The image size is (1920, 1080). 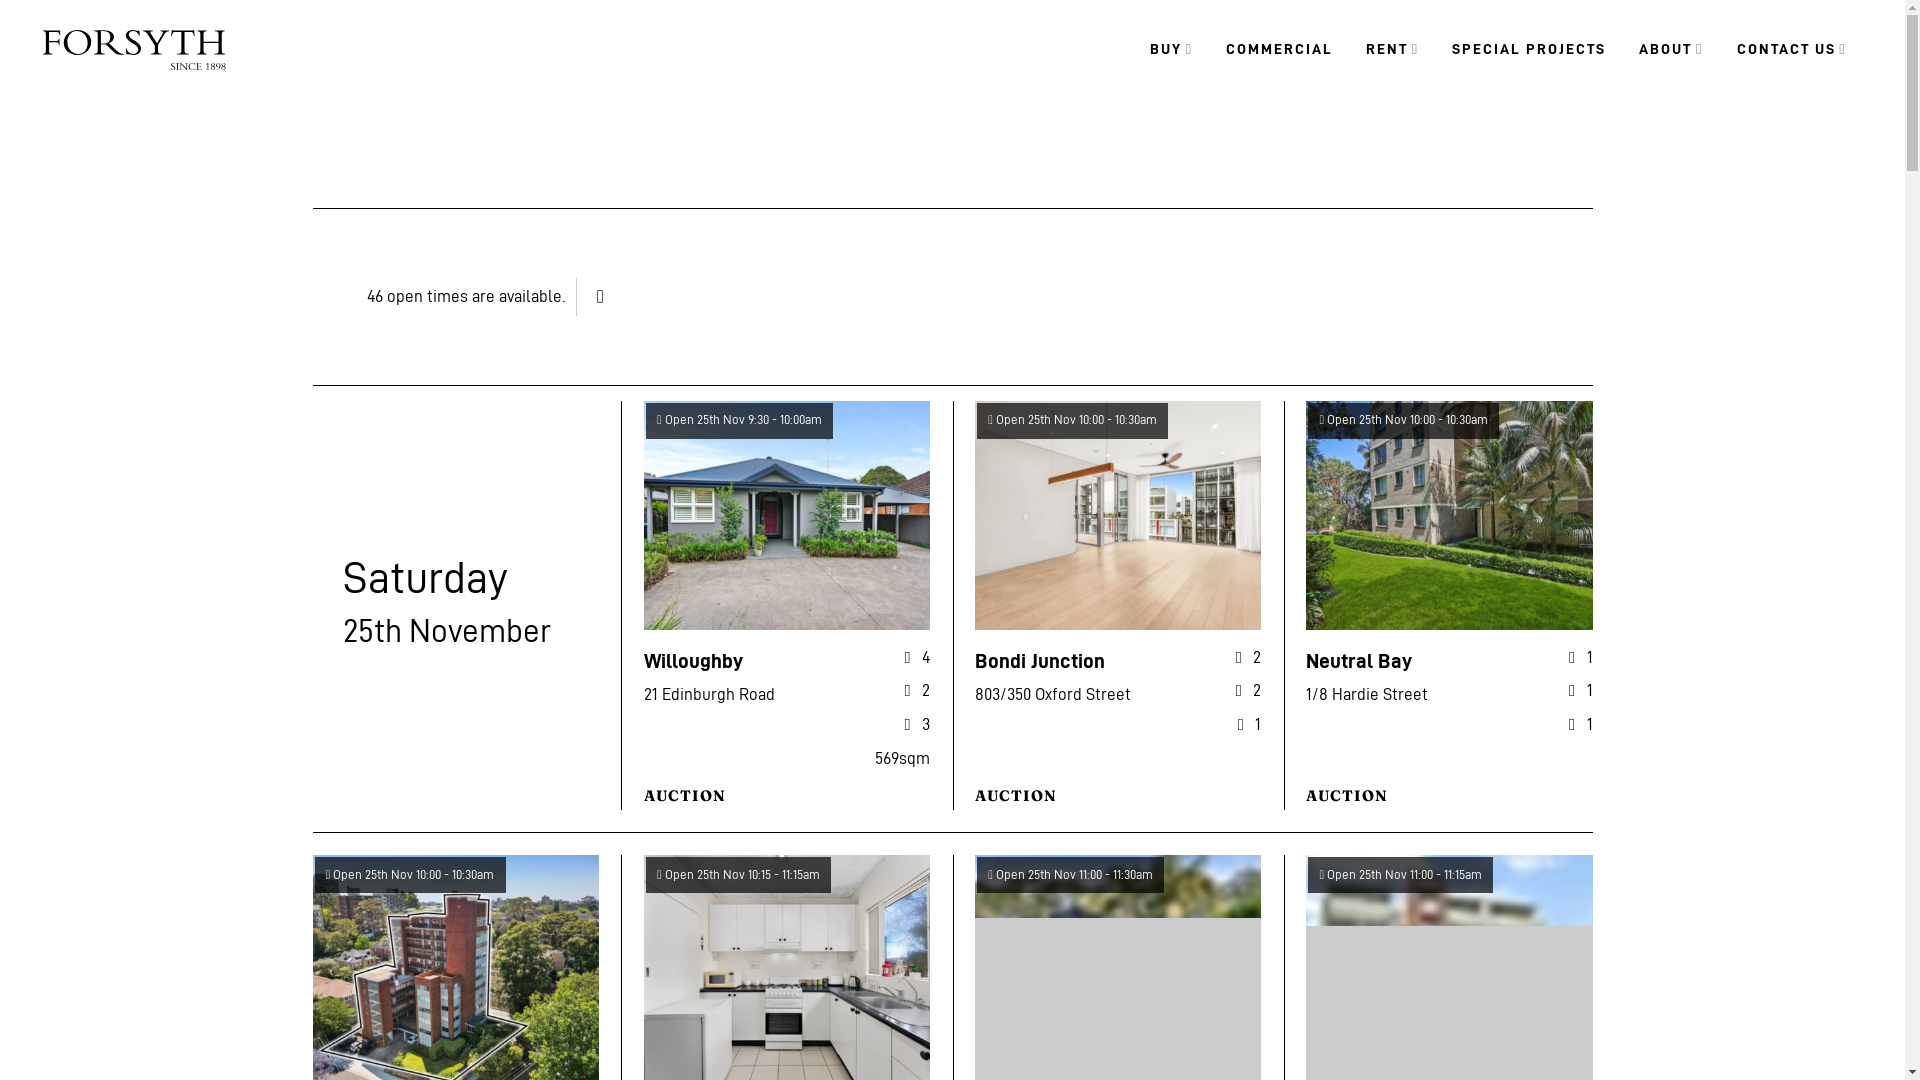 I want to click on Open 25th Nov 11:00 - 11:15am, so click(x=1400, y=875).